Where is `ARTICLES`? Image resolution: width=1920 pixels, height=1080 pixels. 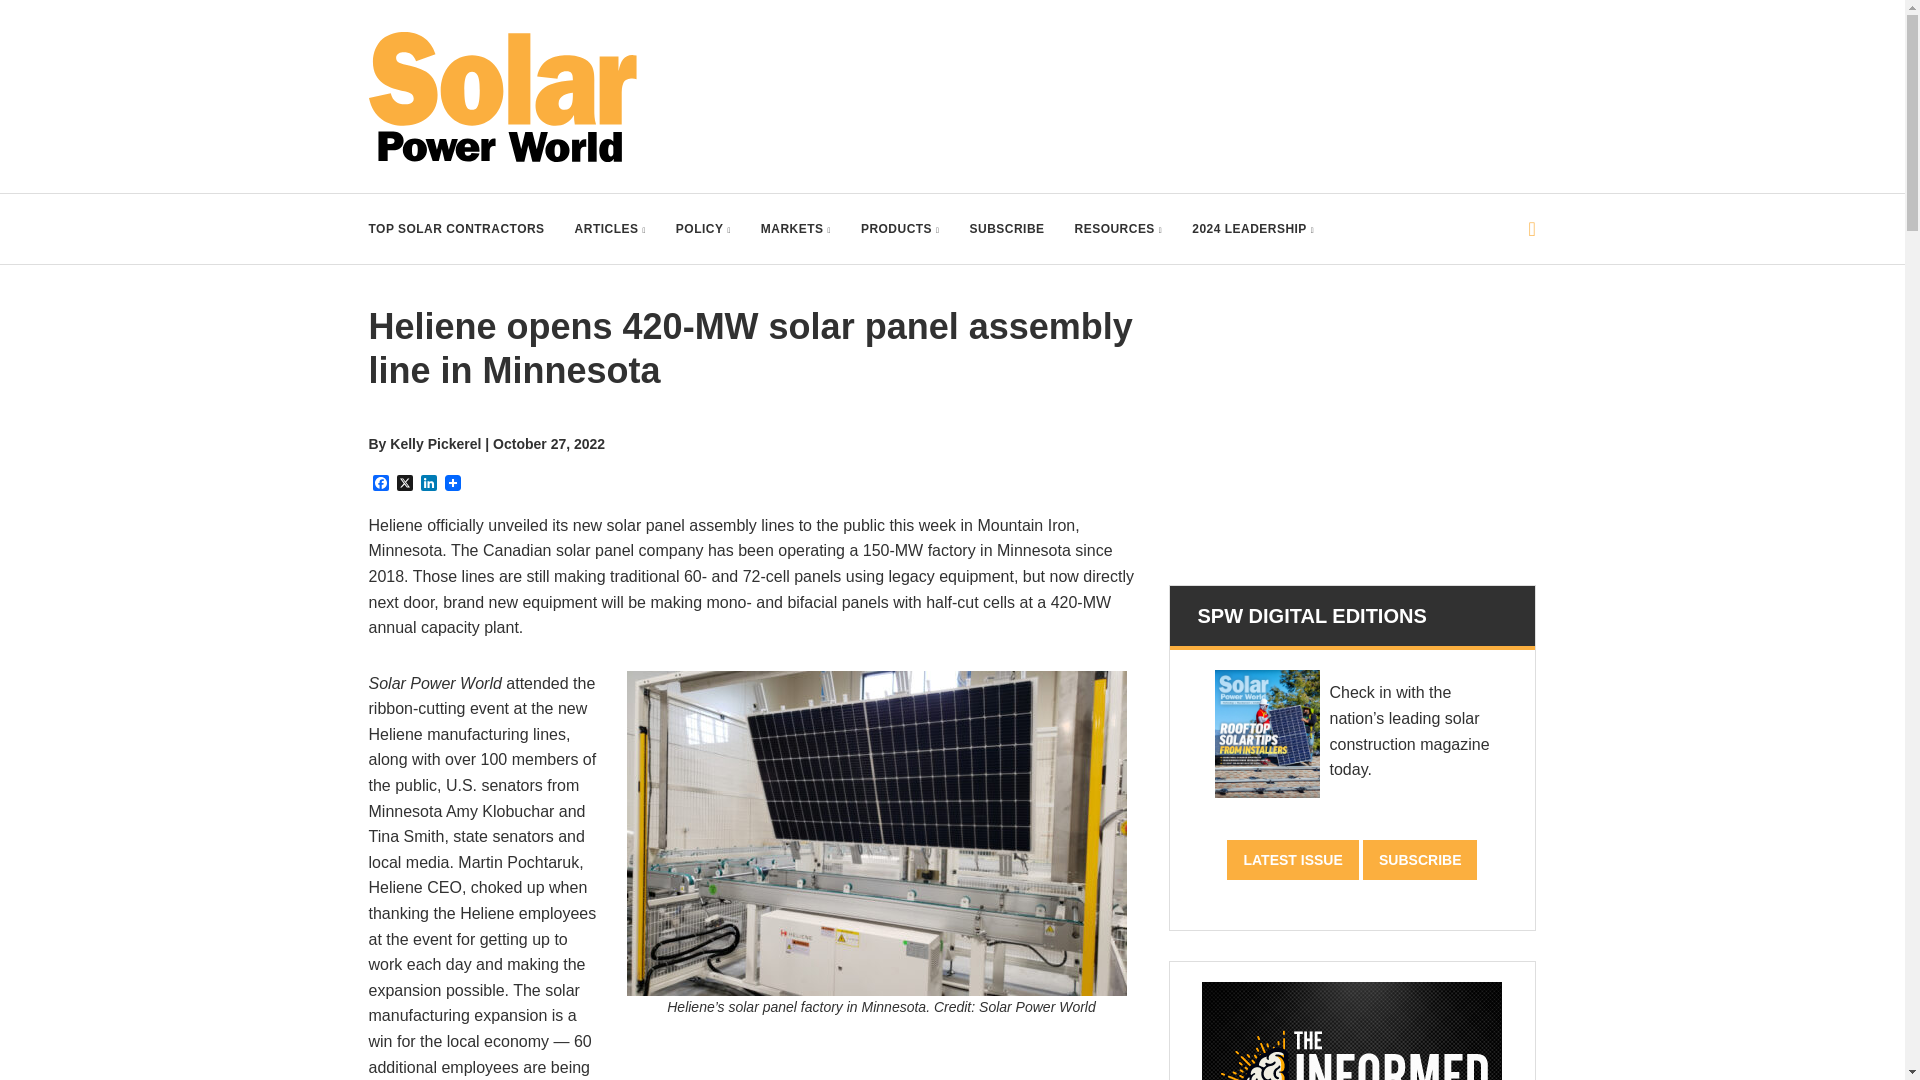
ARTICLES is located at coordinates (610, 228).